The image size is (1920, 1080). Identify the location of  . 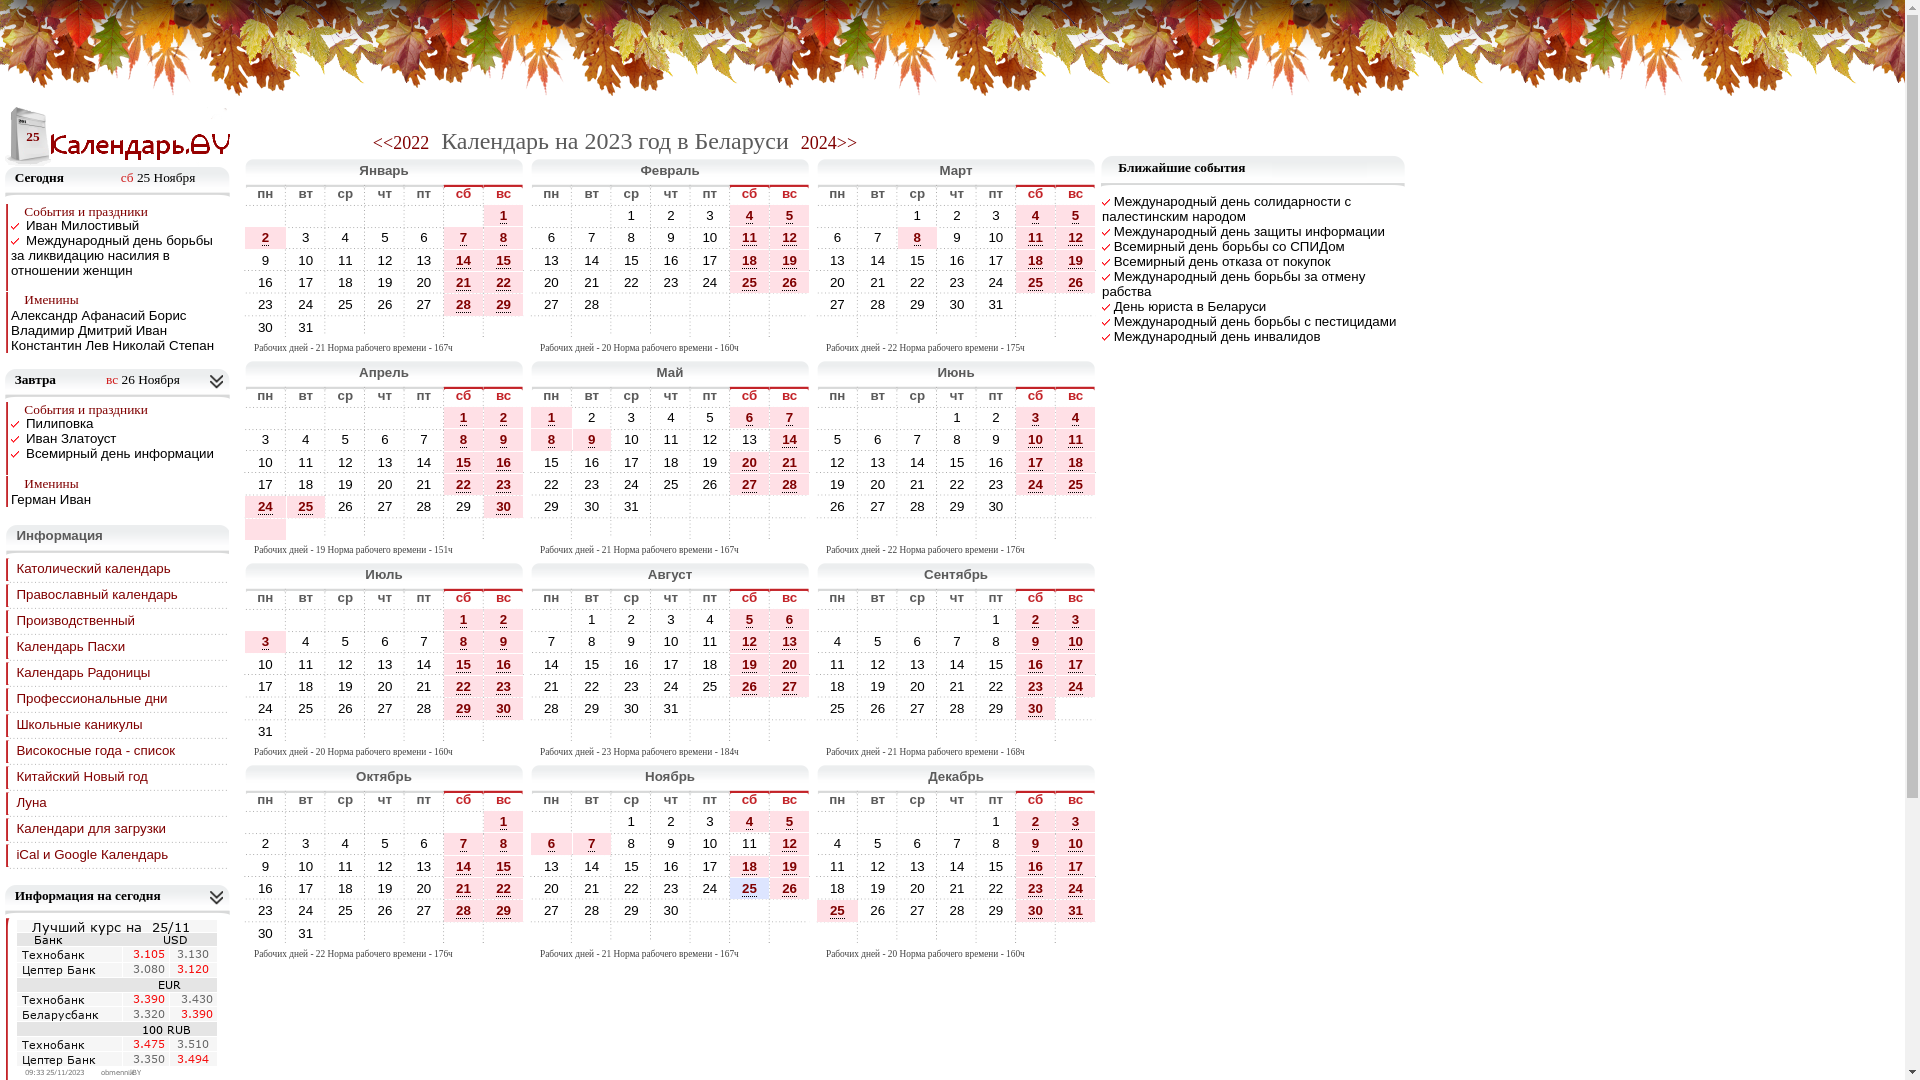
(265, 418).